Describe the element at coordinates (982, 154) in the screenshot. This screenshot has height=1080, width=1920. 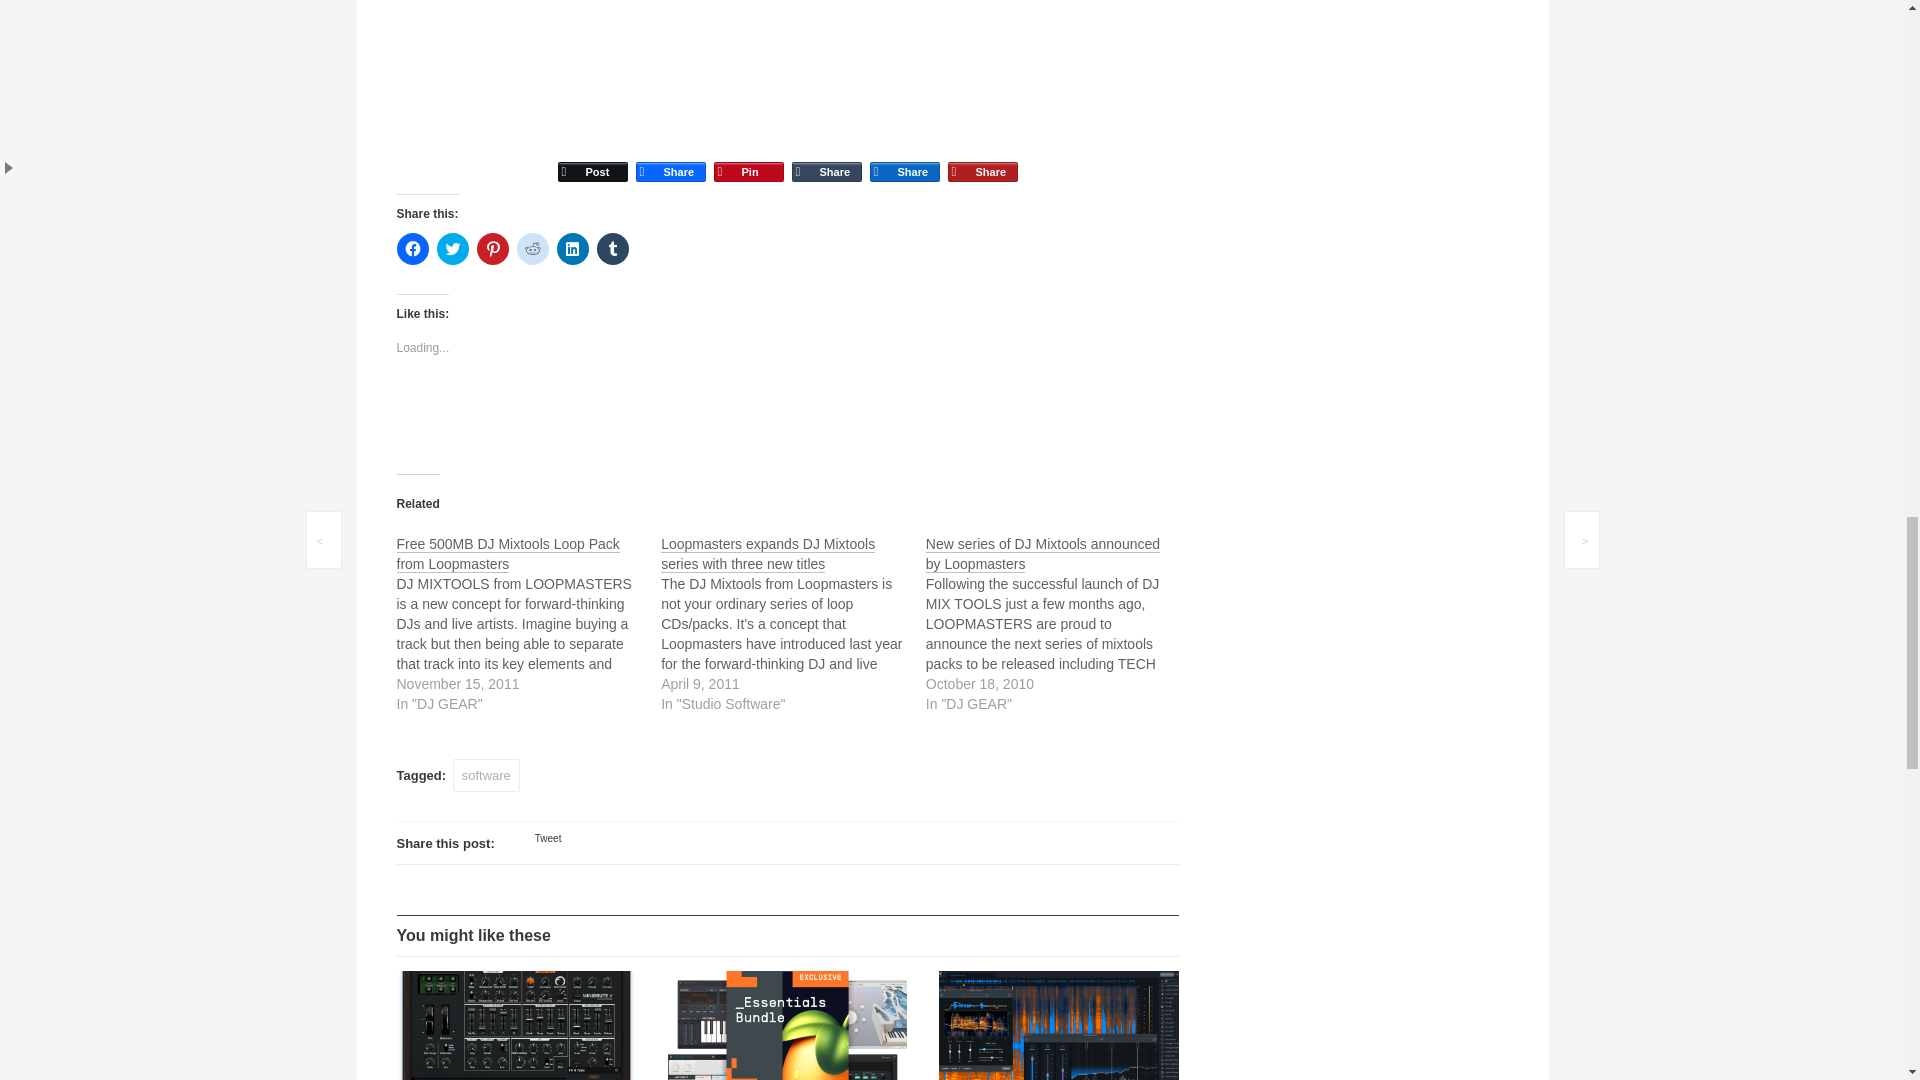
I see `Flipboard` at that location.